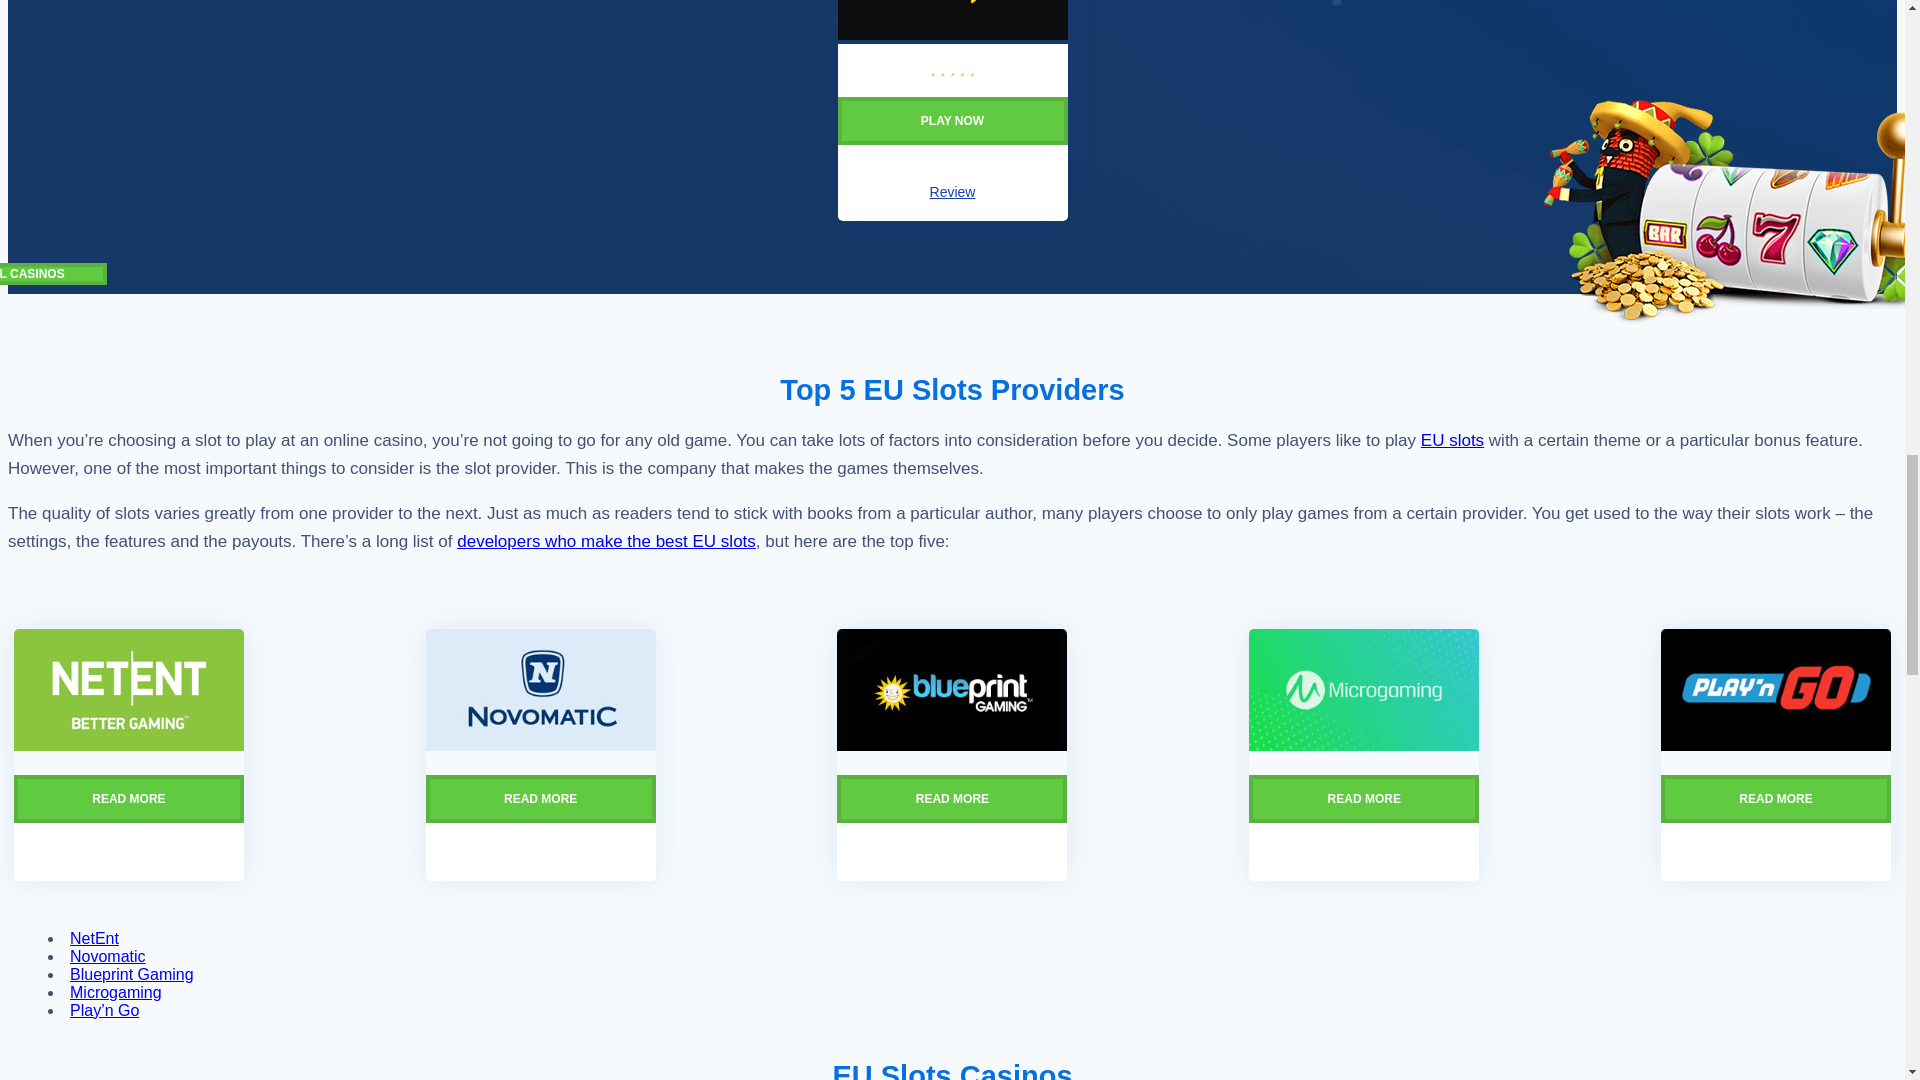 Image resolution: width=1920 pixels, height=1080 pixels. I want to click on EU slots, so click(1452, 440).